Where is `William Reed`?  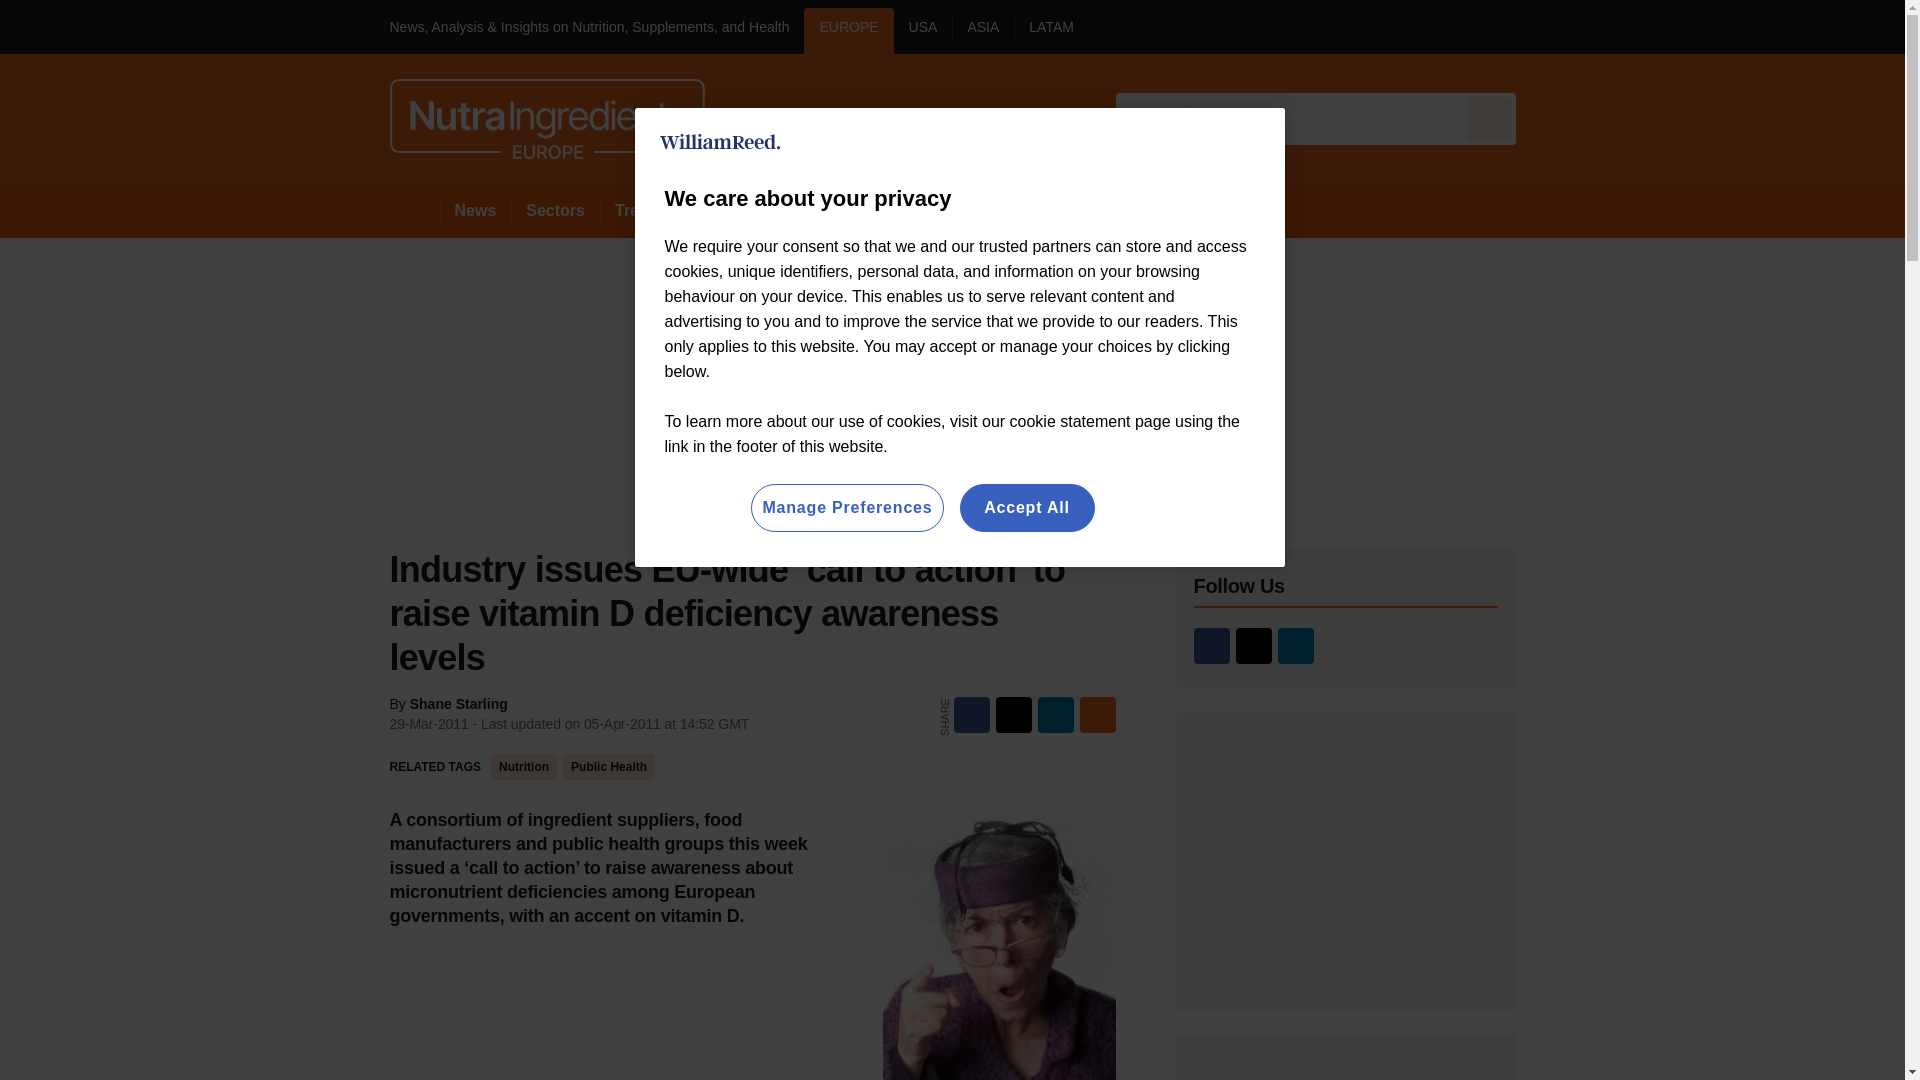
William Reed is located at coordinates (720, 142).